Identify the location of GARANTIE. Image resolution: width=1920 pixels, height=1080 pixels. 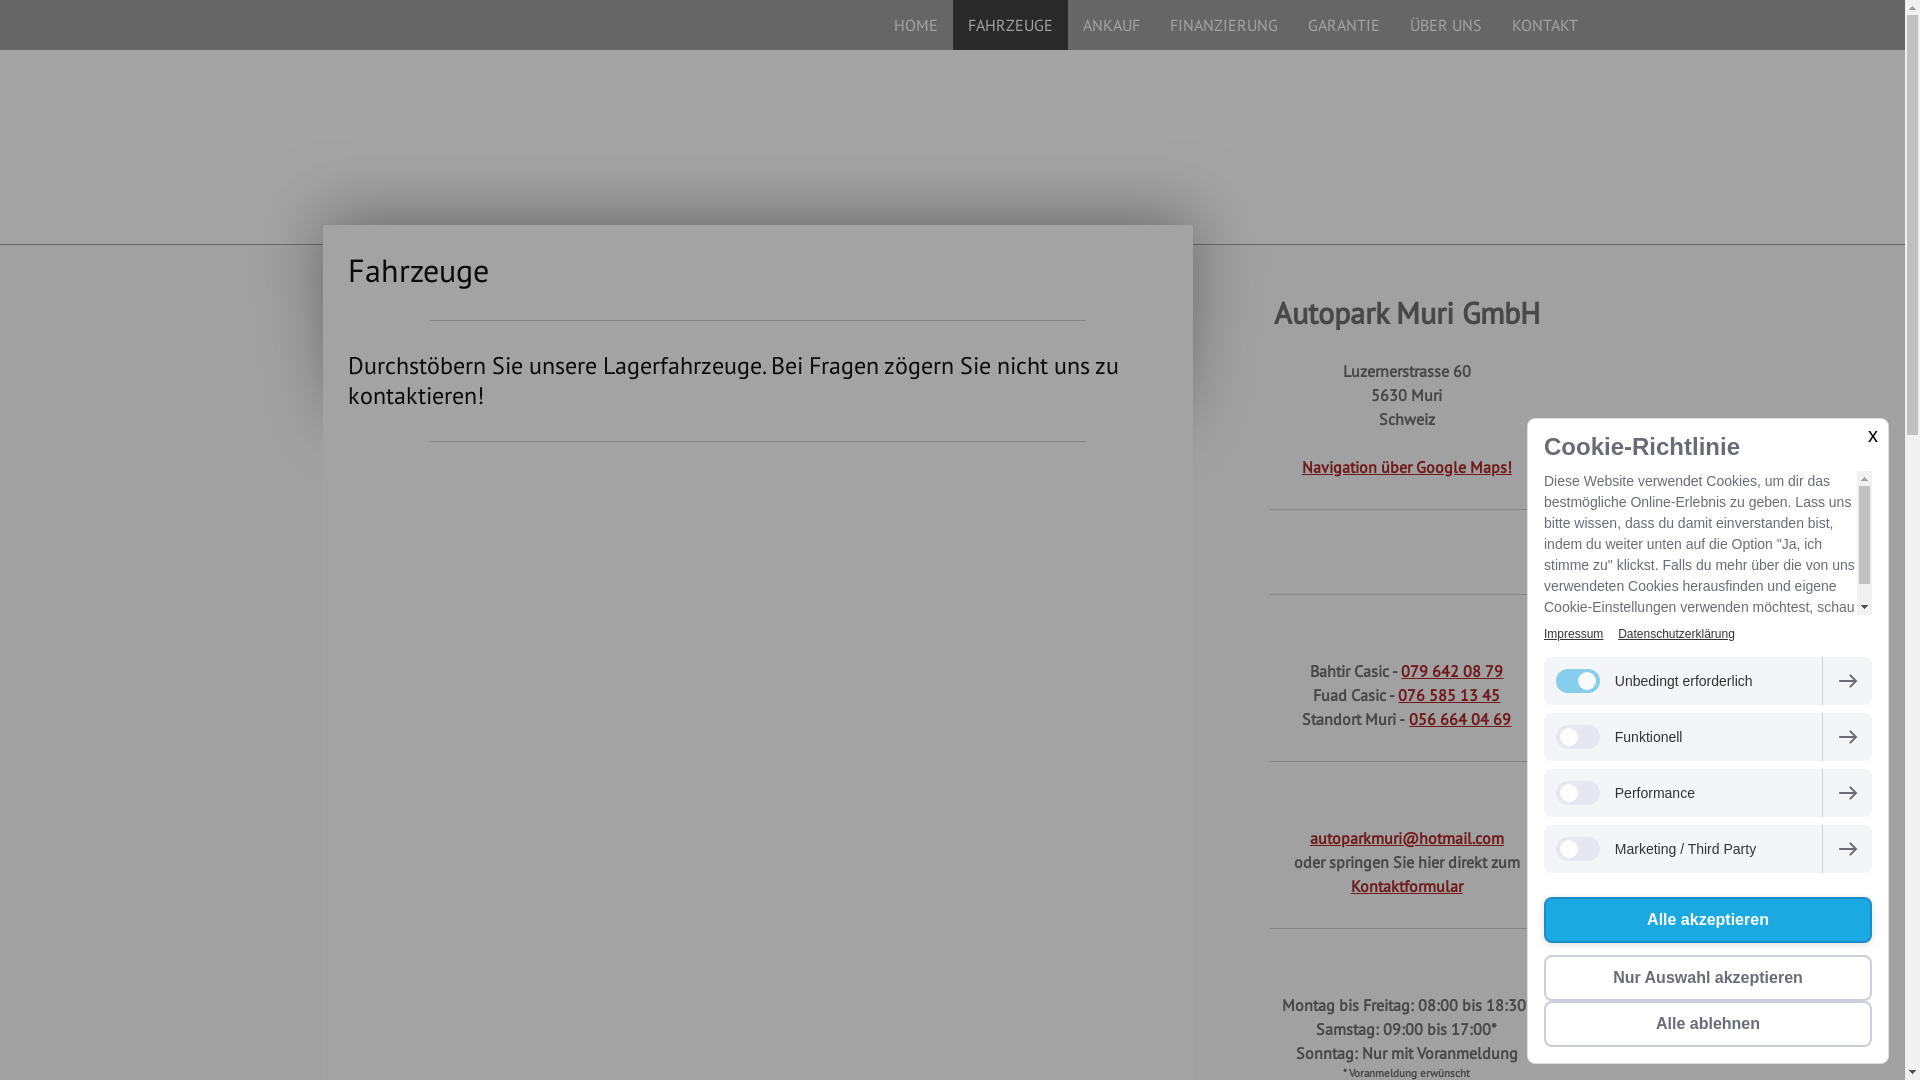
(1343, 25).